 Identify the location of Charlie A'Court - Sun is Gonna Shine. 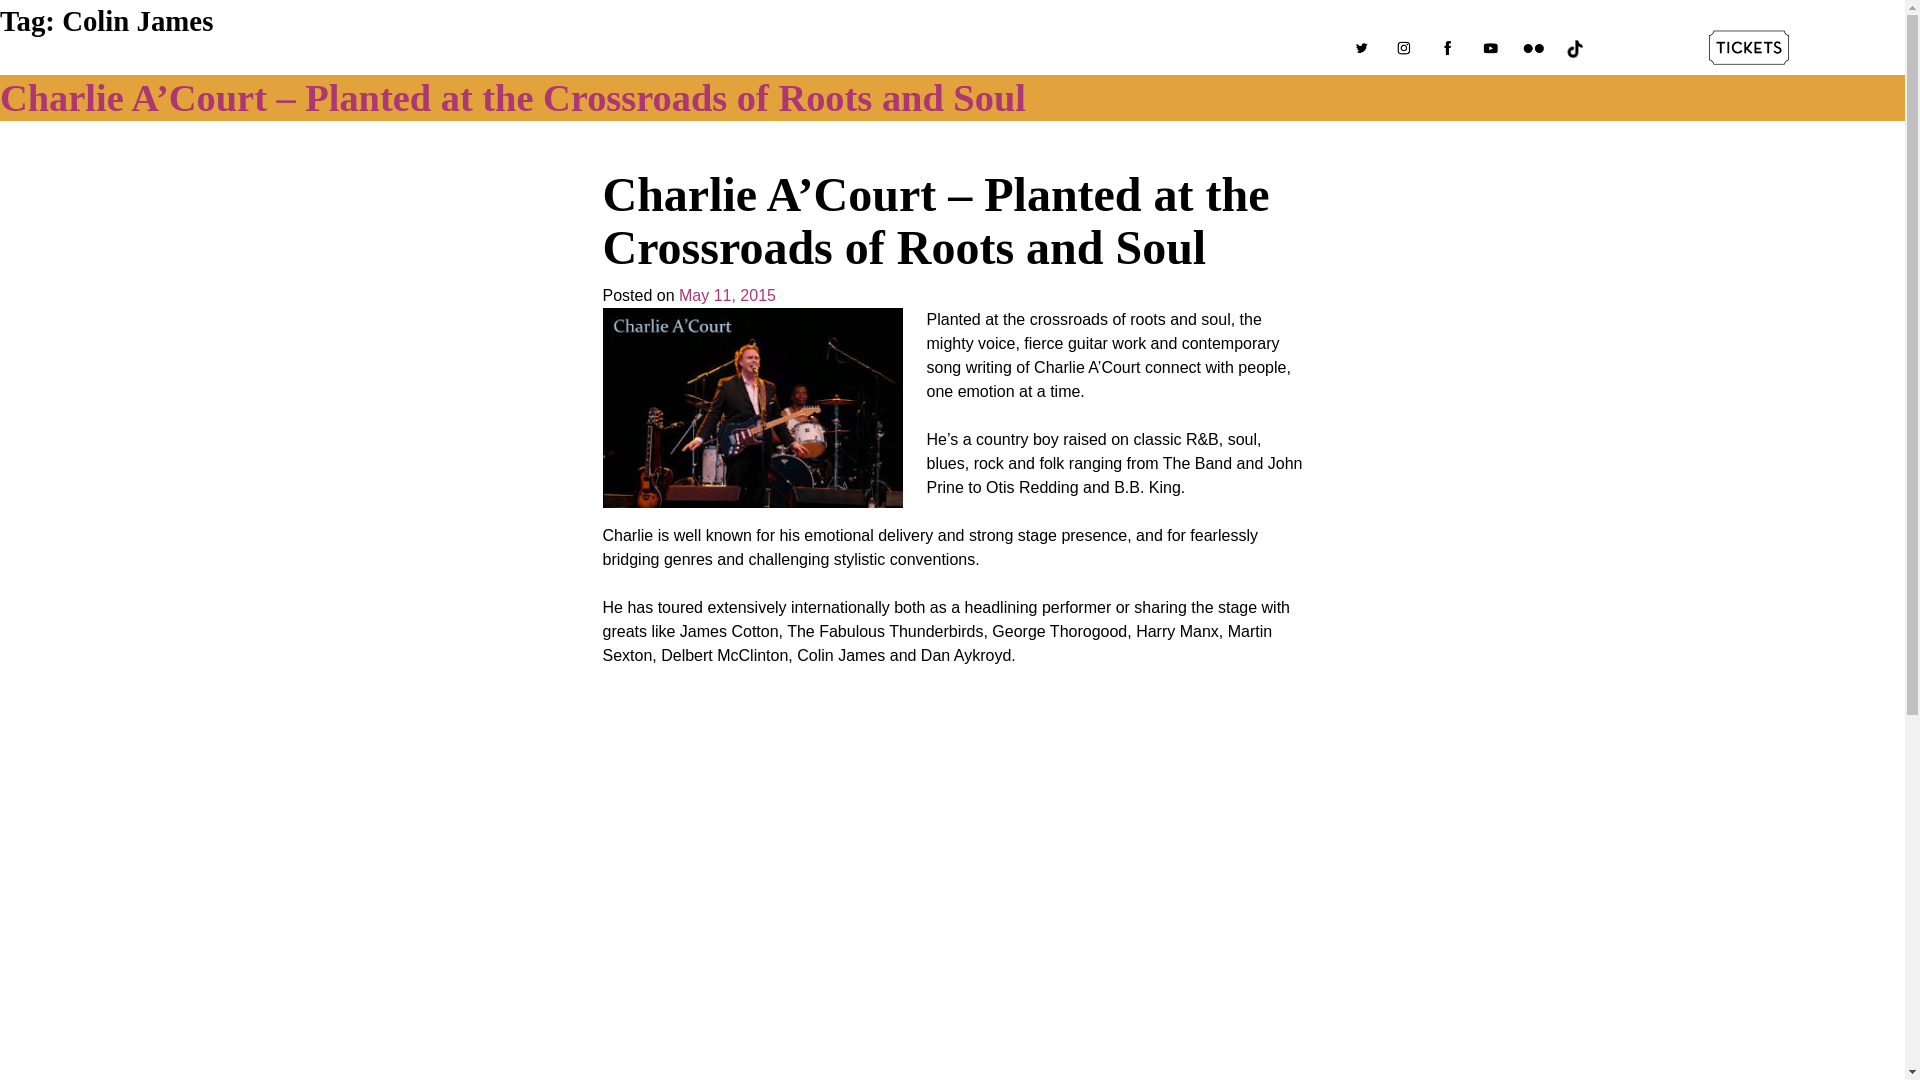
(922, 872).